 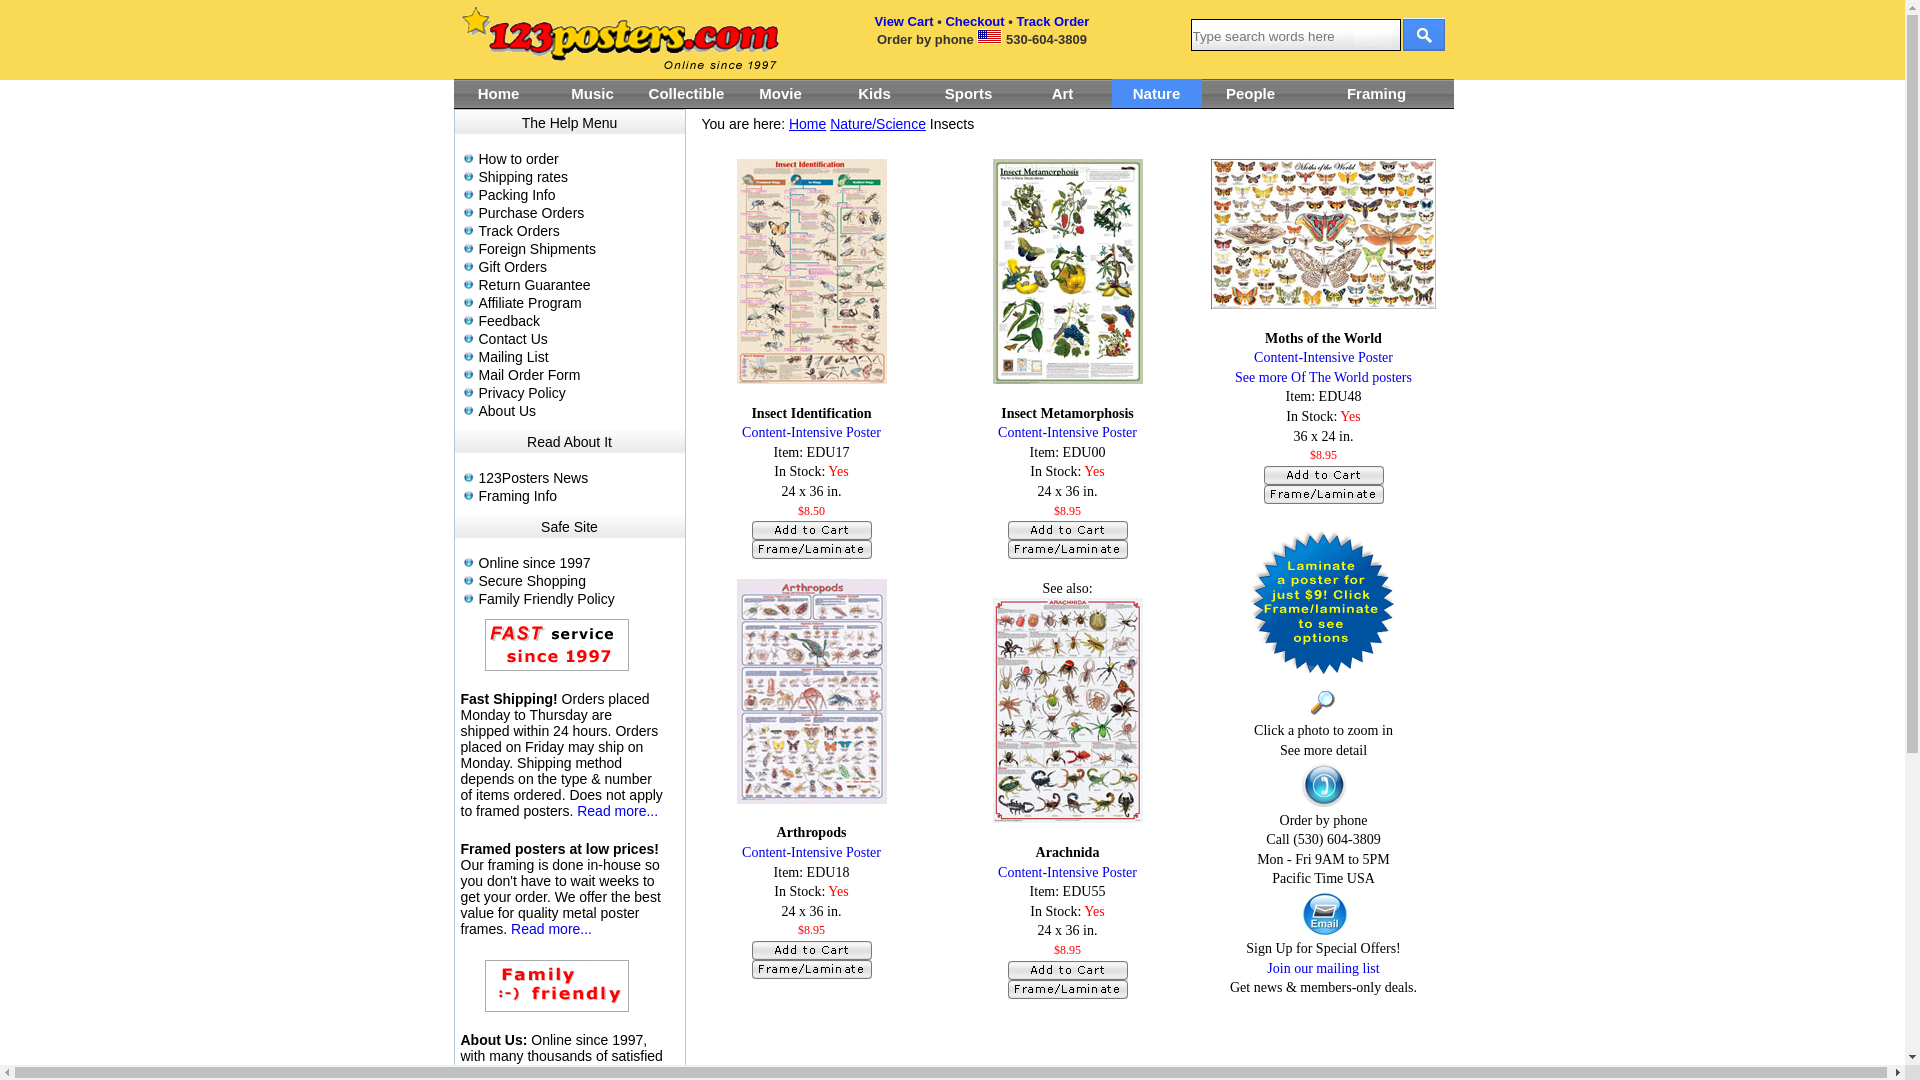 What do you see at coordinates (1157, 94) in the screenshot?
I see `Nature` at bounding box center [1157, 94].